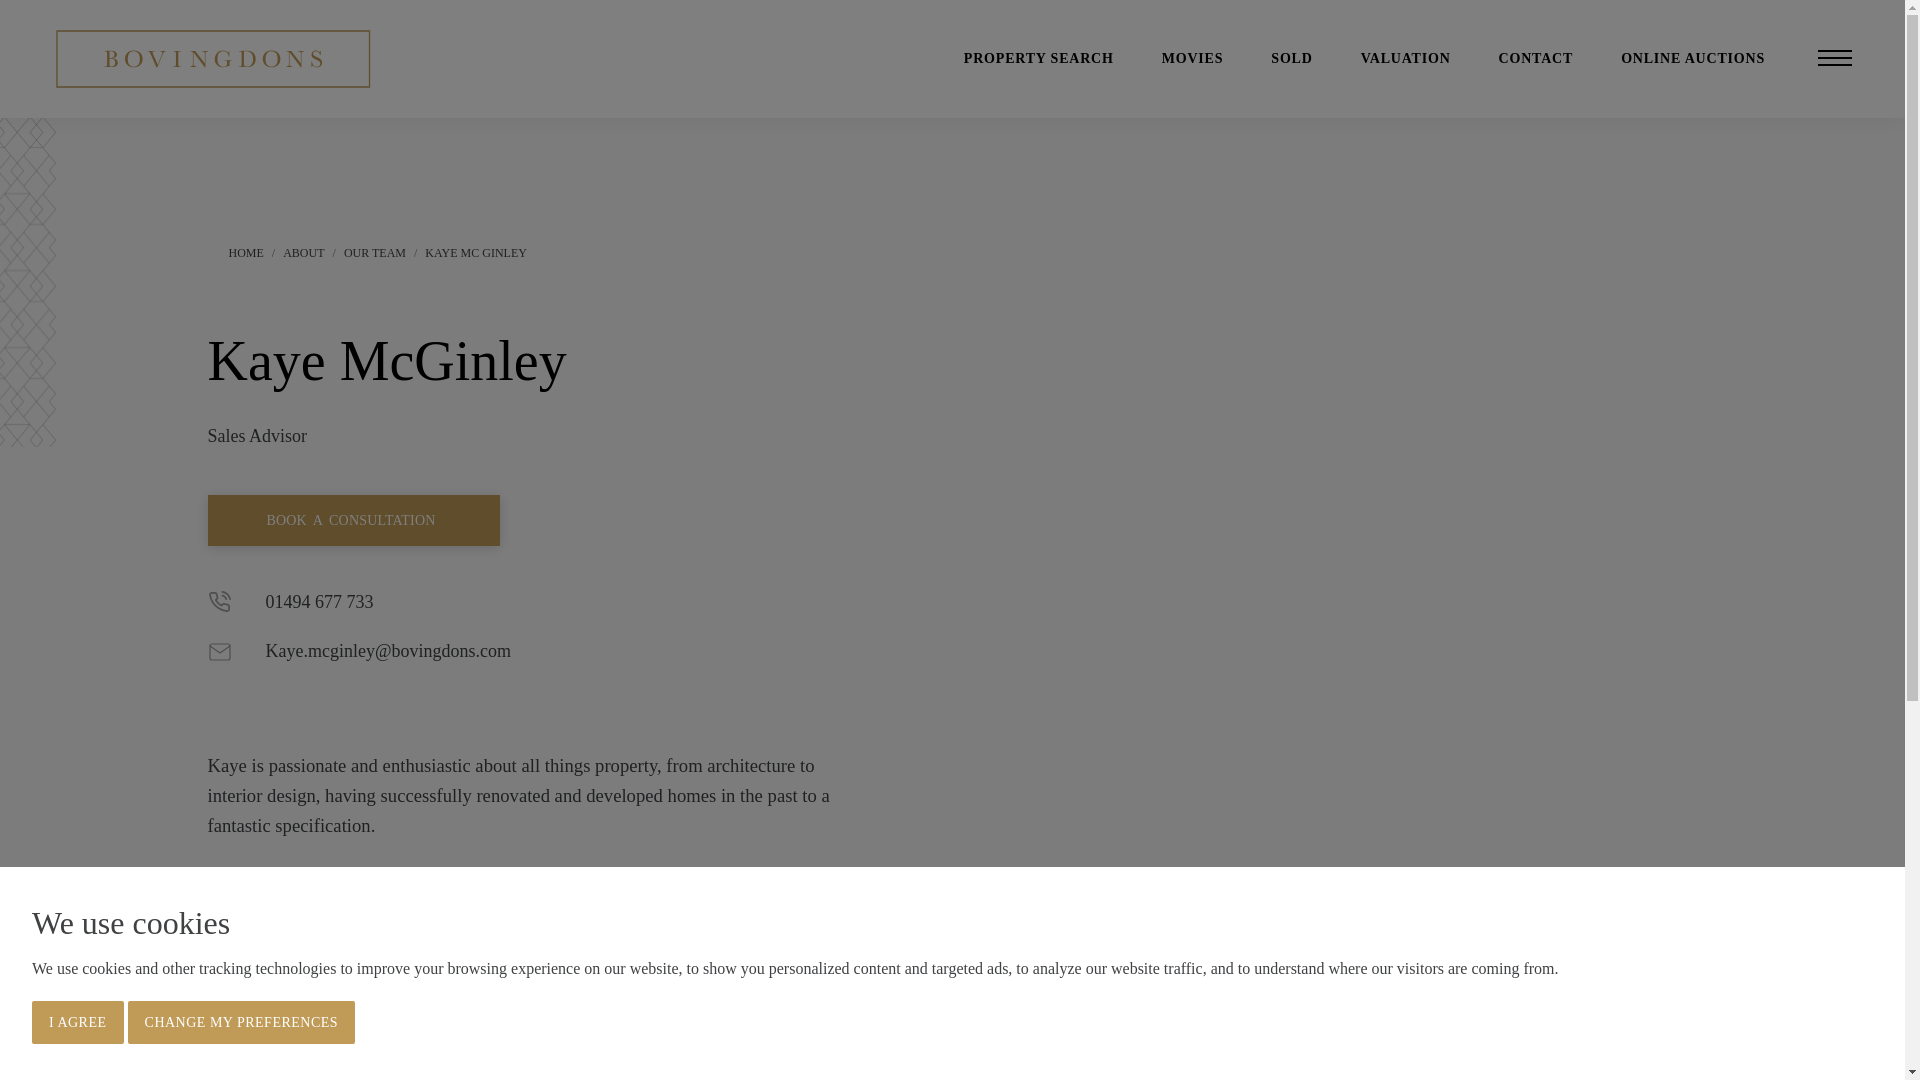 The image size is (1920, 1080). What do you see at coordinates (1406, 58) in the screenshot?
I see `VALUATION` at bounding box center [1406, 58].